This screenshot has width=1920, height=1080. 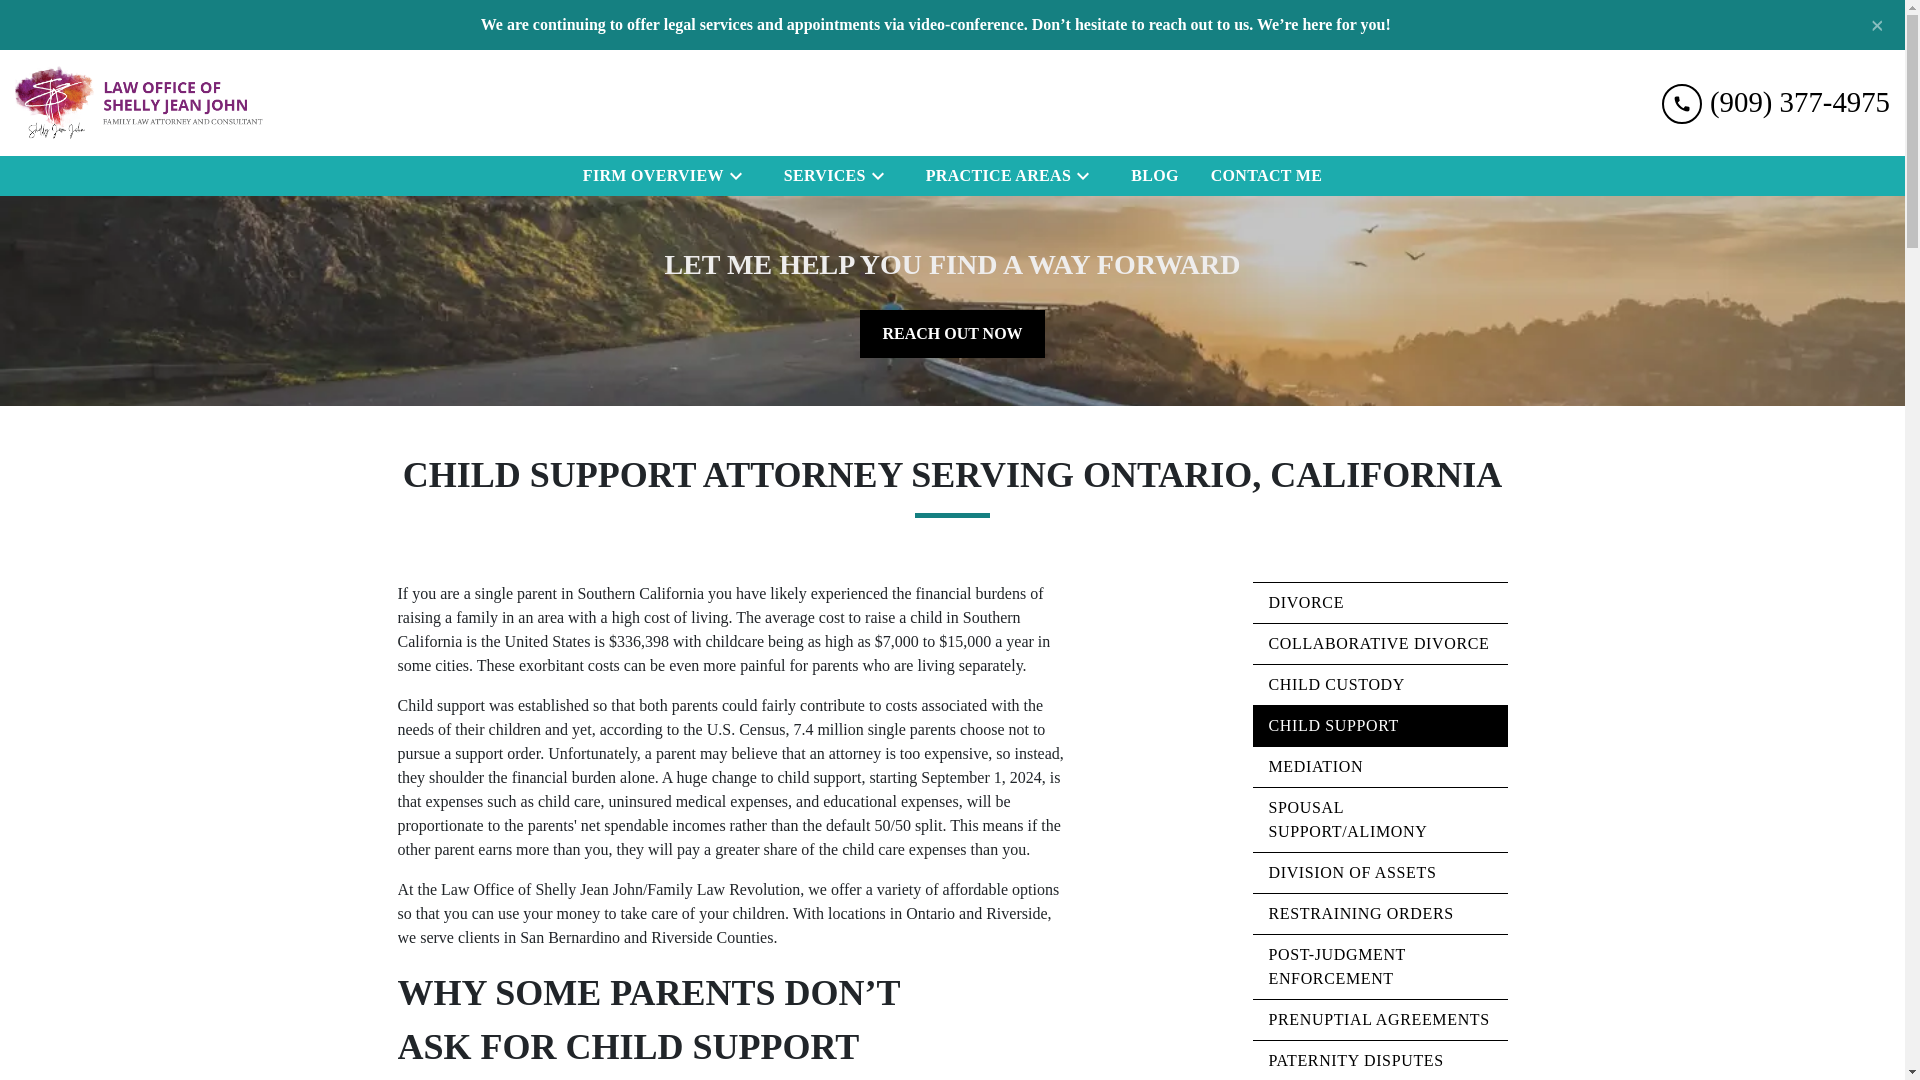 What do you see at coordinates (1379, 873) in the screenshot?
I see `DIVISION OF ASSETS` at bounding box center [1379, 873].